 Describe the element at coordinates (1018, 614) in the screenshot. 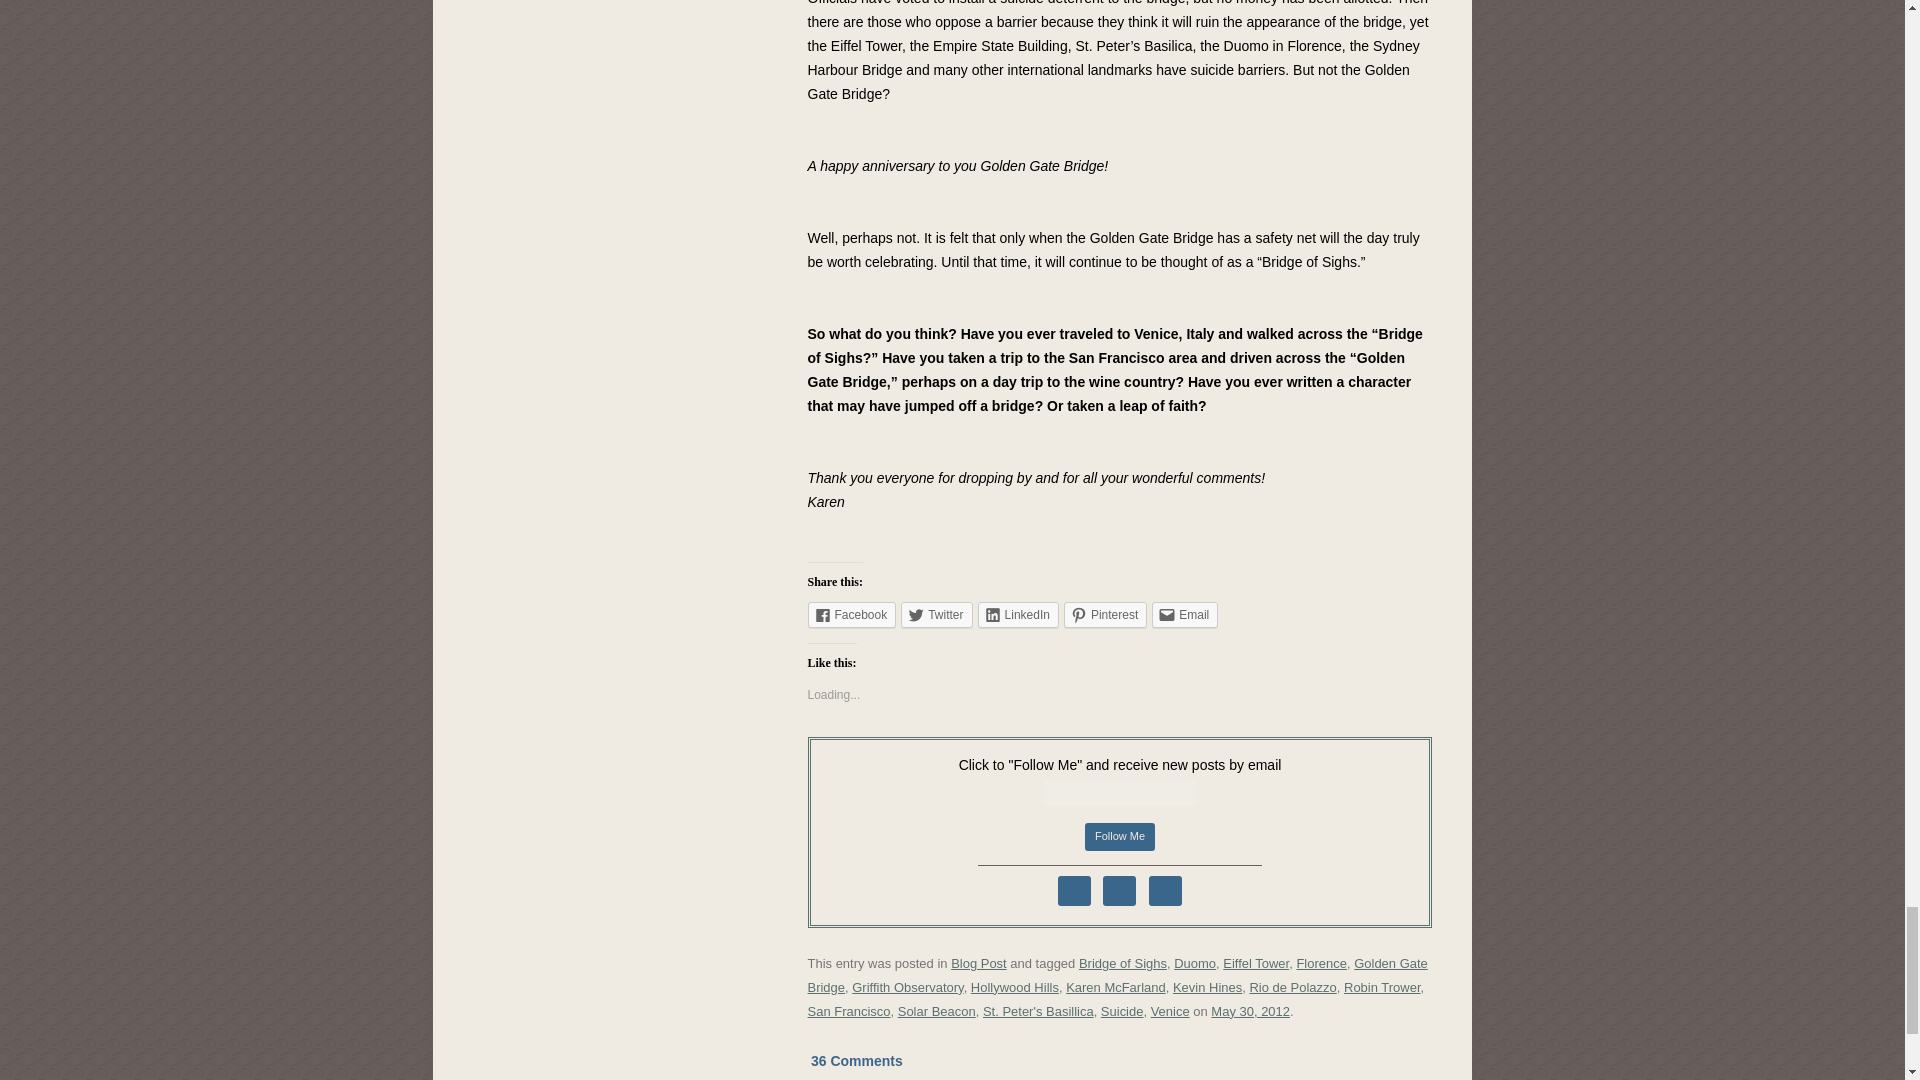

I see `Click to share on LinkedIn` at that location.